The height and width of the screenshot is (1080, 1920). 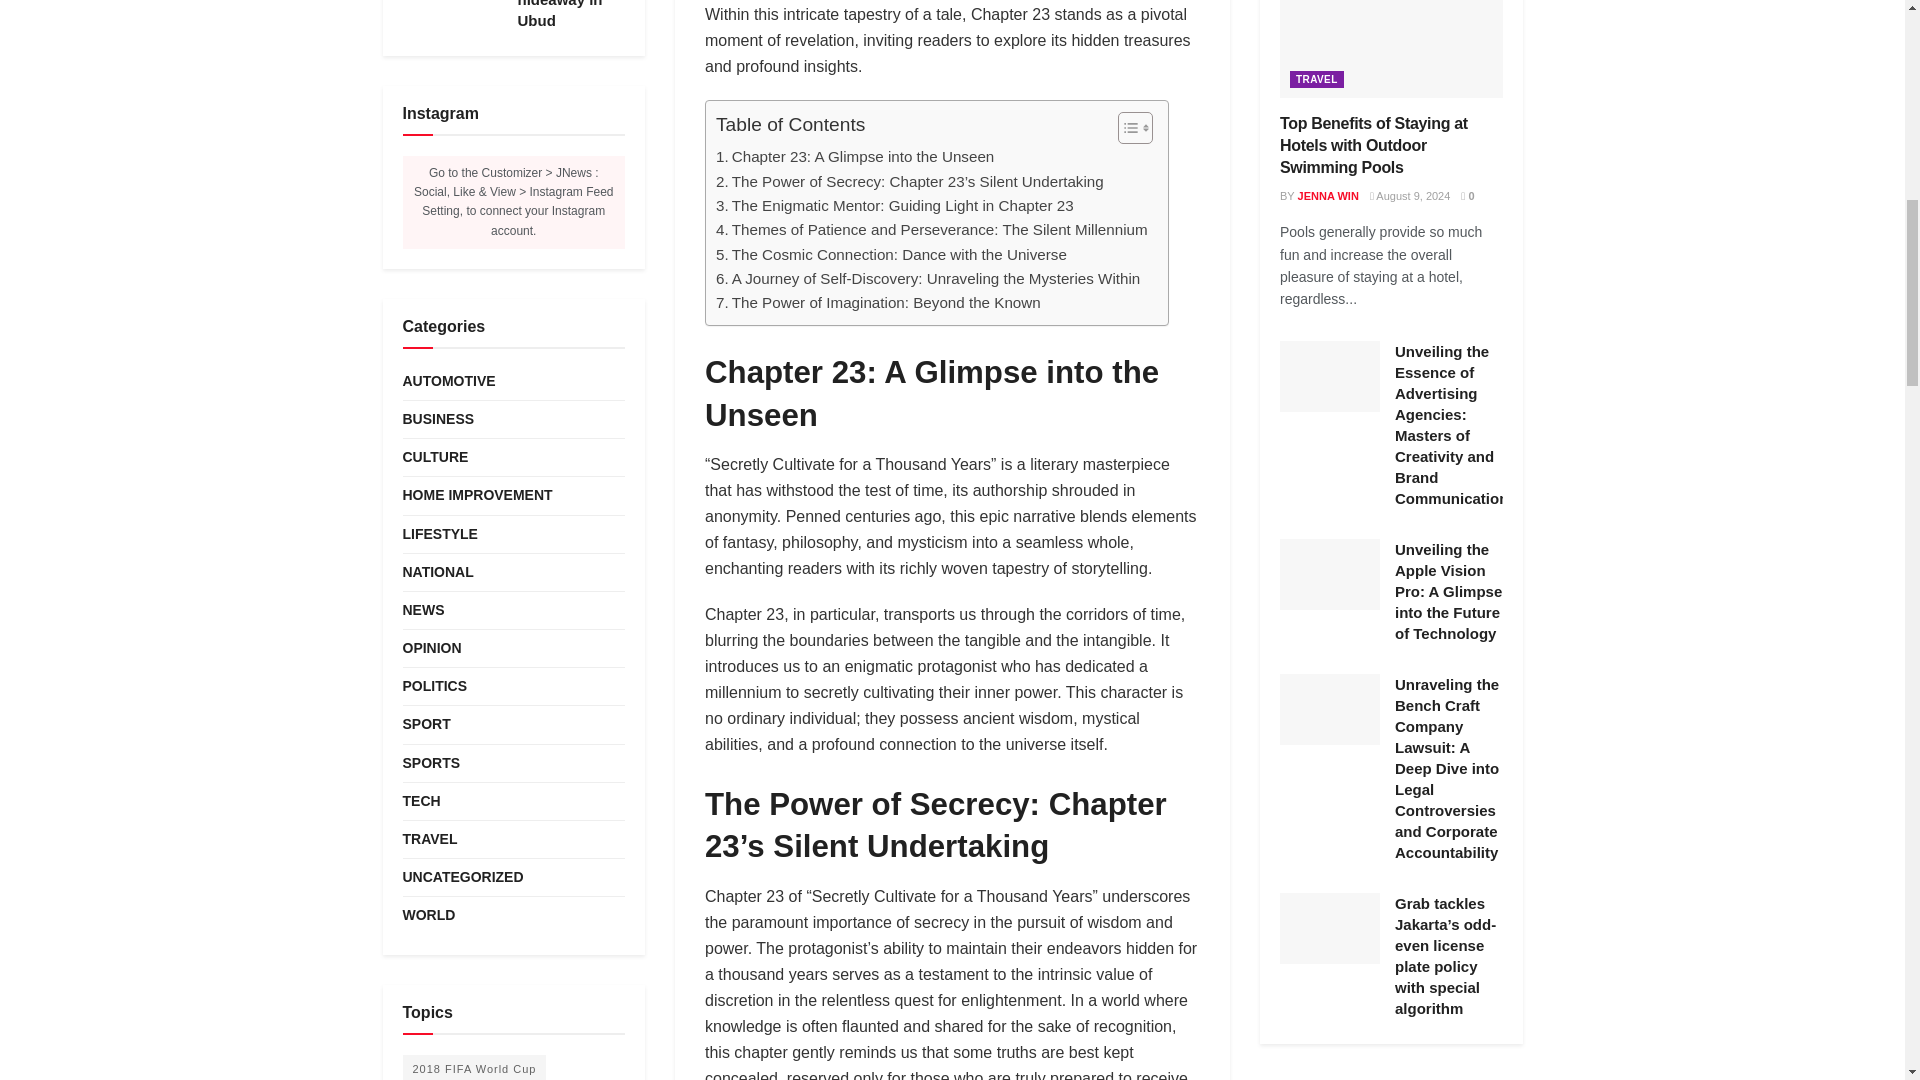 I want to click on Chapter 23: A Glimpse into the Unseen, so click(x=855, y=156).